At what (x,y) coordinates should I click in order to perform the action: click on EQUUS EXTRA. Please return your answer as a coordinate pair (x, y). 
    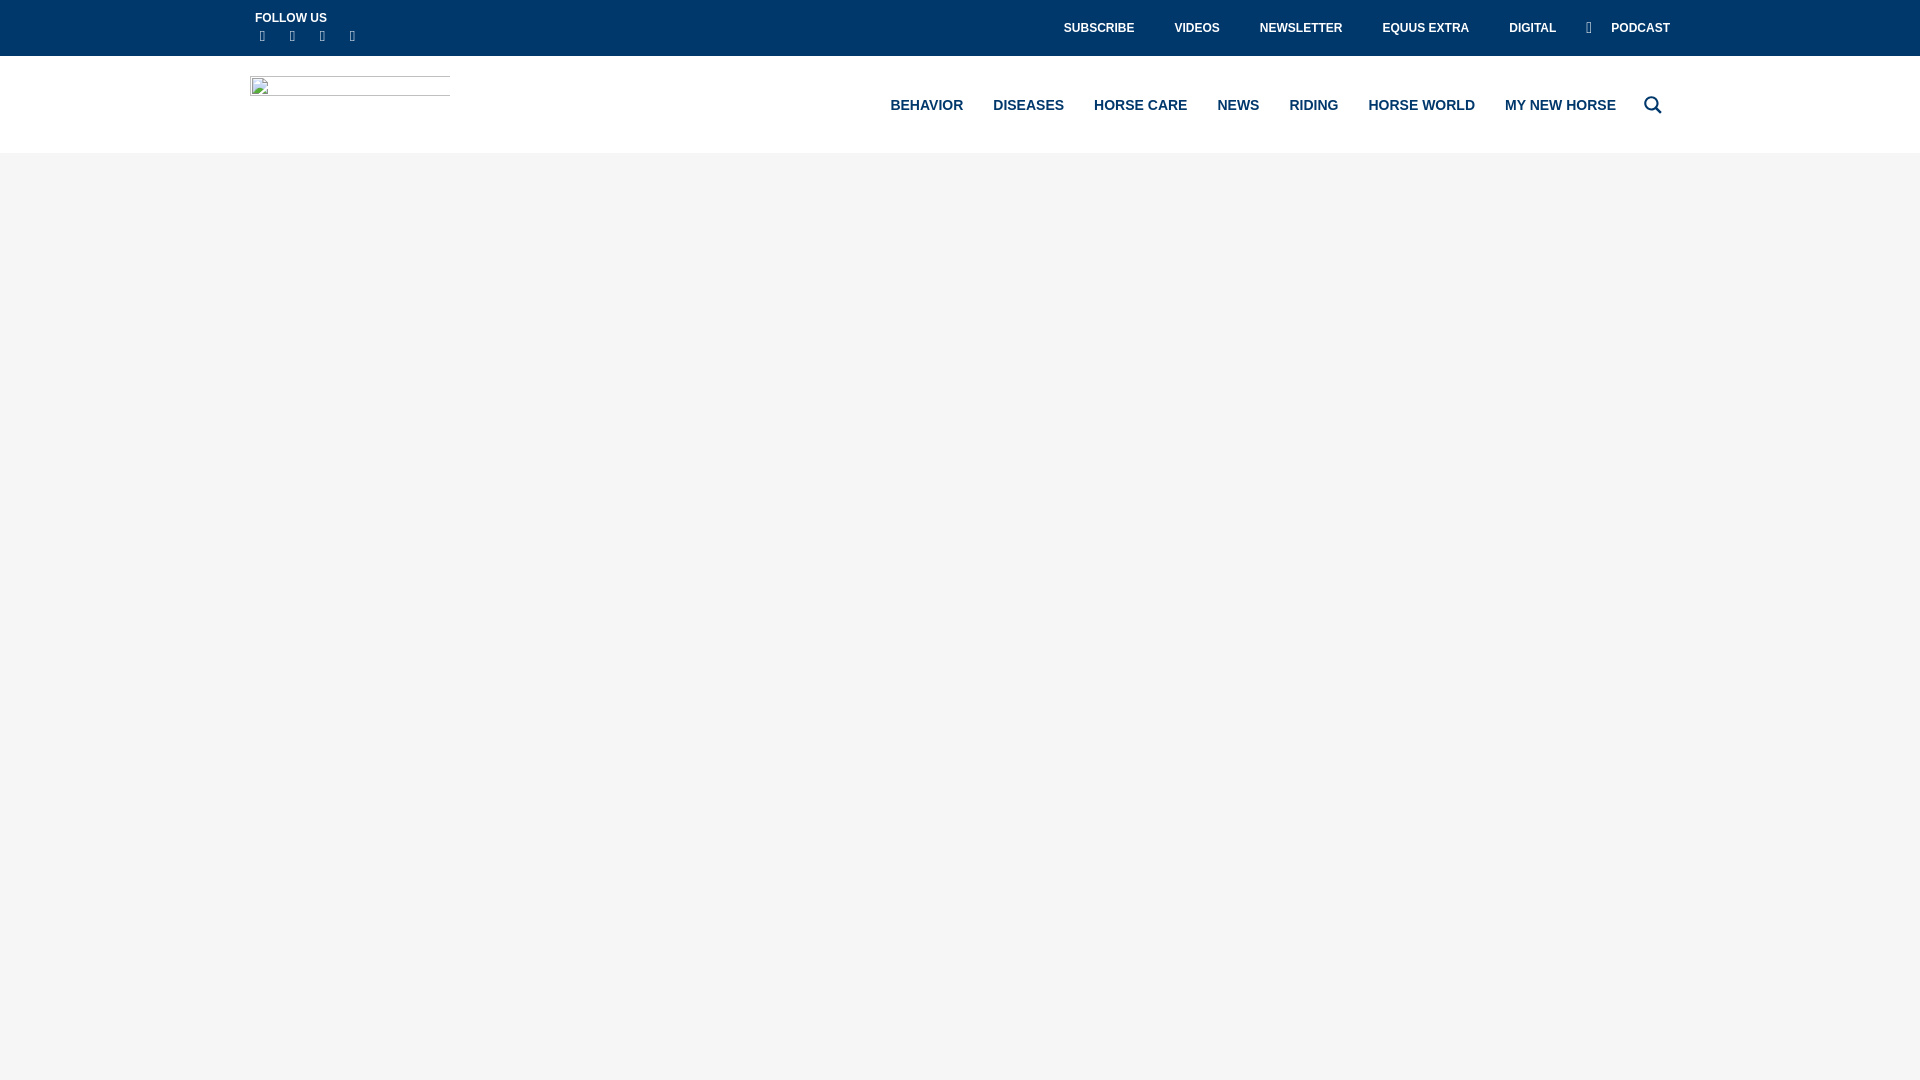
    Looking at the image, I should click on (1426, 28).